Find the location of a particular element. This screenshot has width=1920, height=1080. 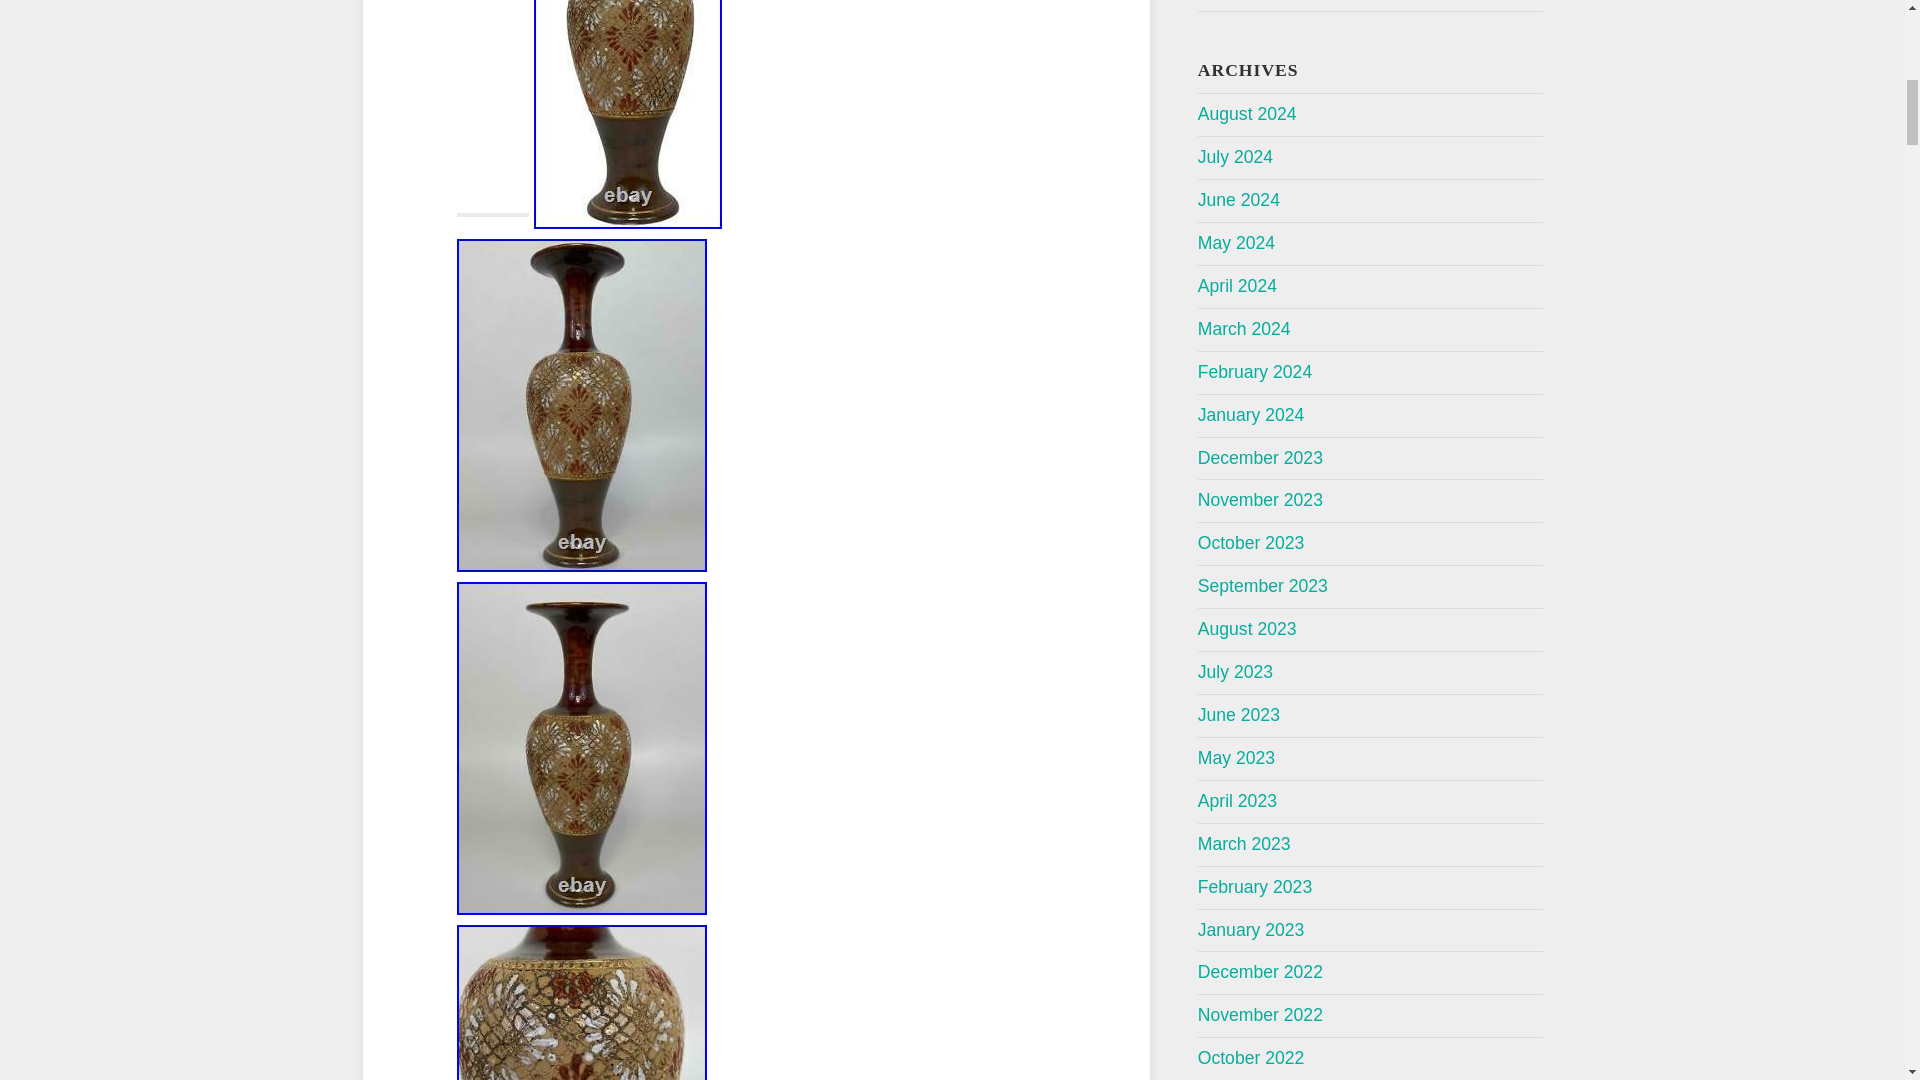

August 2024 is located at coordinates (1248, 114).